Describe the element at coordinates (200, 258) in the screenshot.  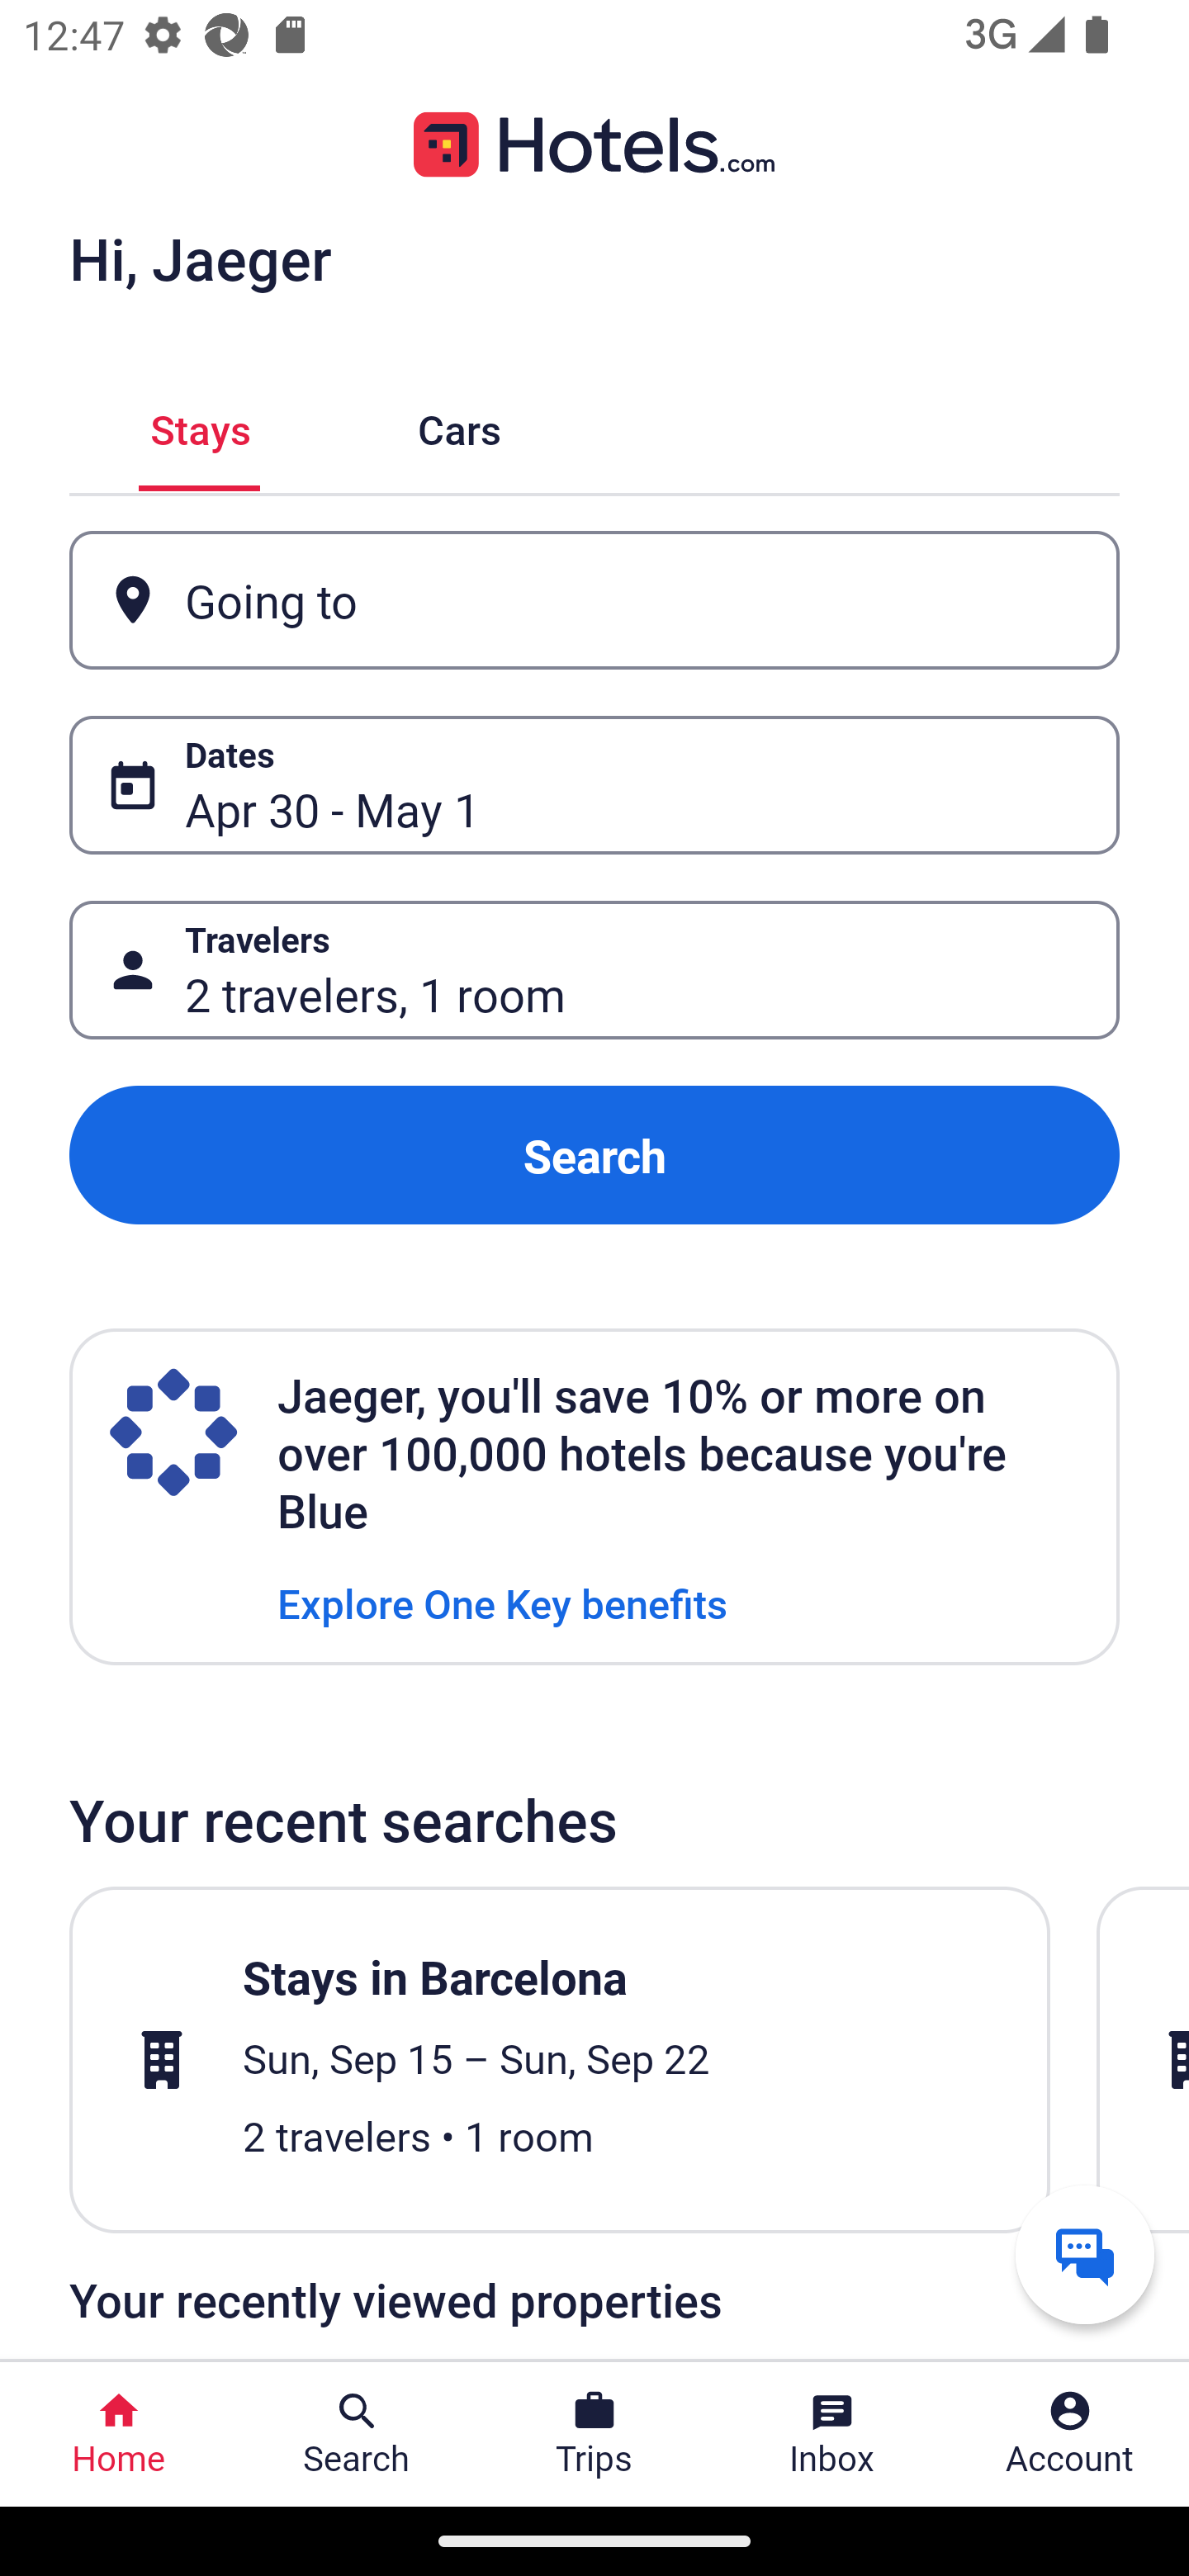
I see `Hi, Jaeger` at that location.